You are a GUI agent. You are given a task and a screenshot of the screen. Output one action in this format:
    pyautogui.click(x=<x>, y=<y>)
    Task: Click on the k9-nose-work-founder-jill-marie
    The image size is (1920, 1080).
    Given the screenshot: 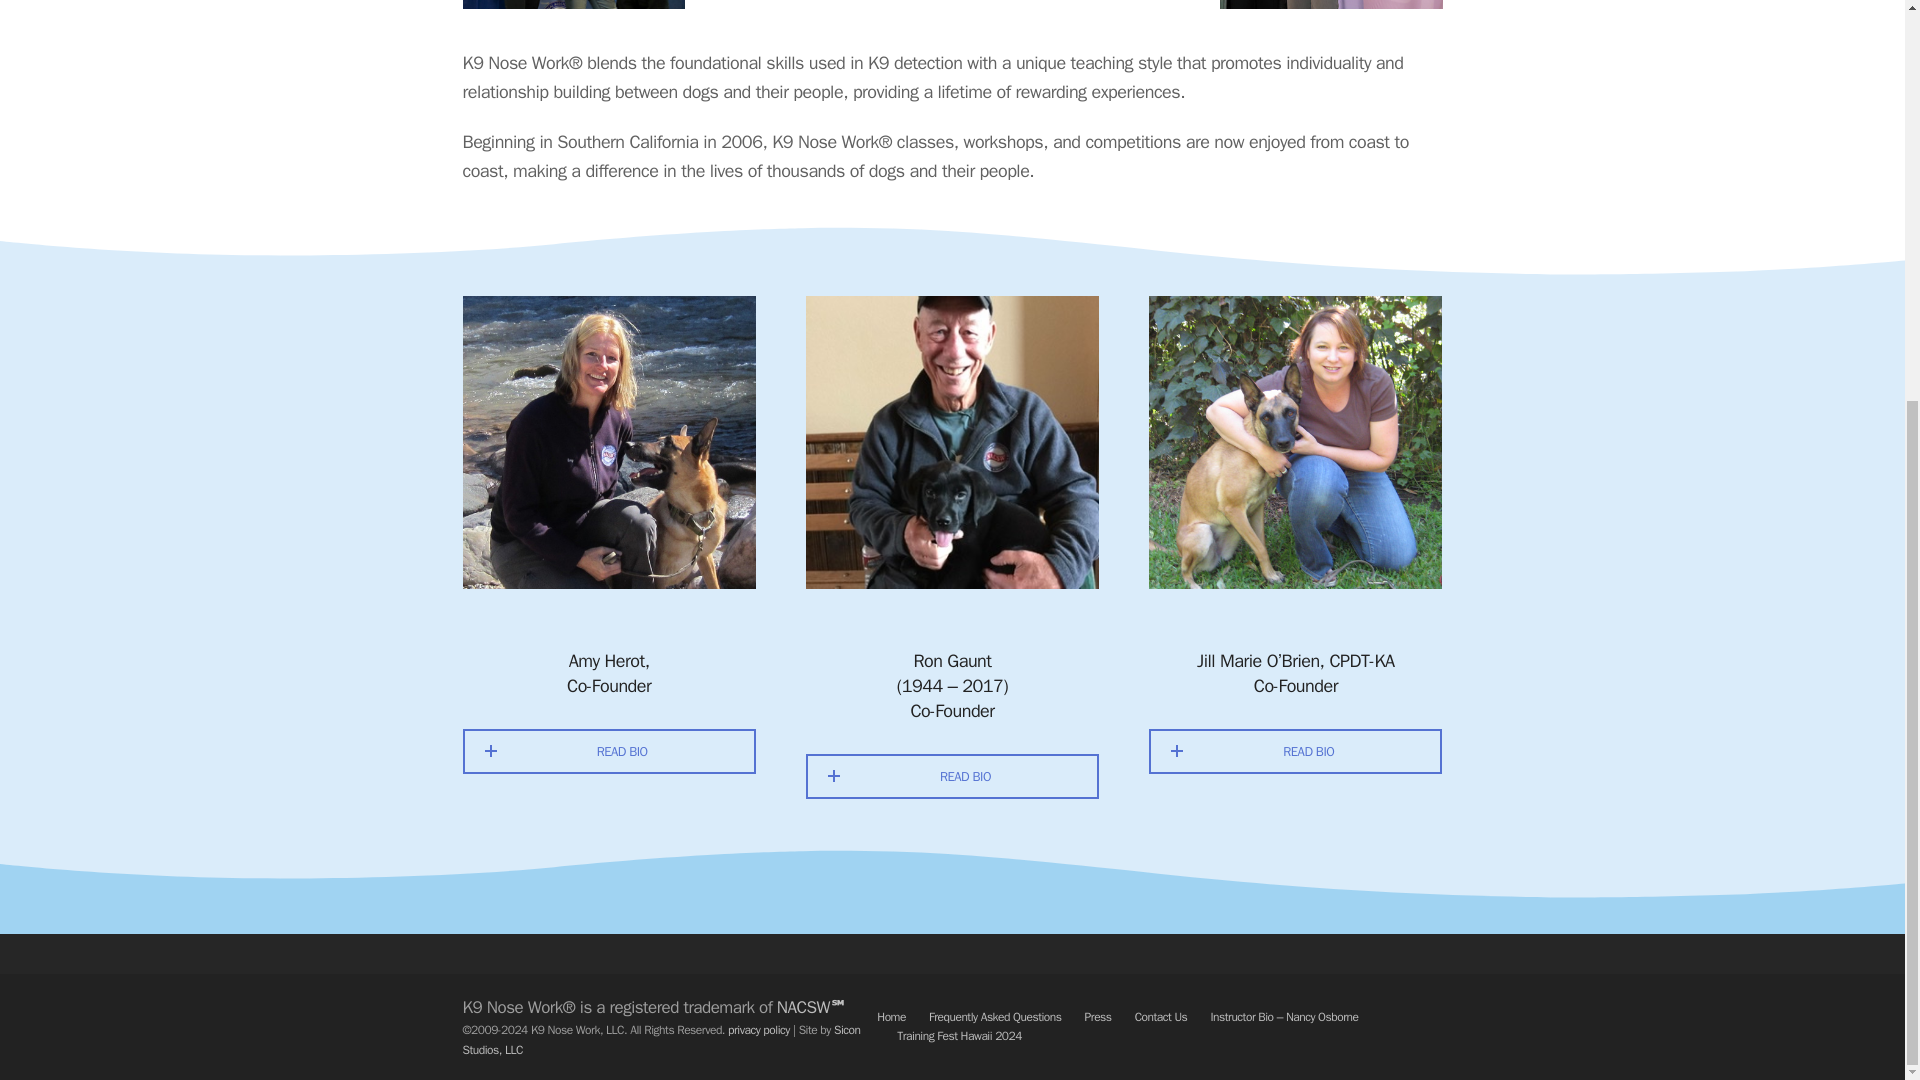 What is the action you would take?
    pyautogui.click(x=1294, y=442)
    